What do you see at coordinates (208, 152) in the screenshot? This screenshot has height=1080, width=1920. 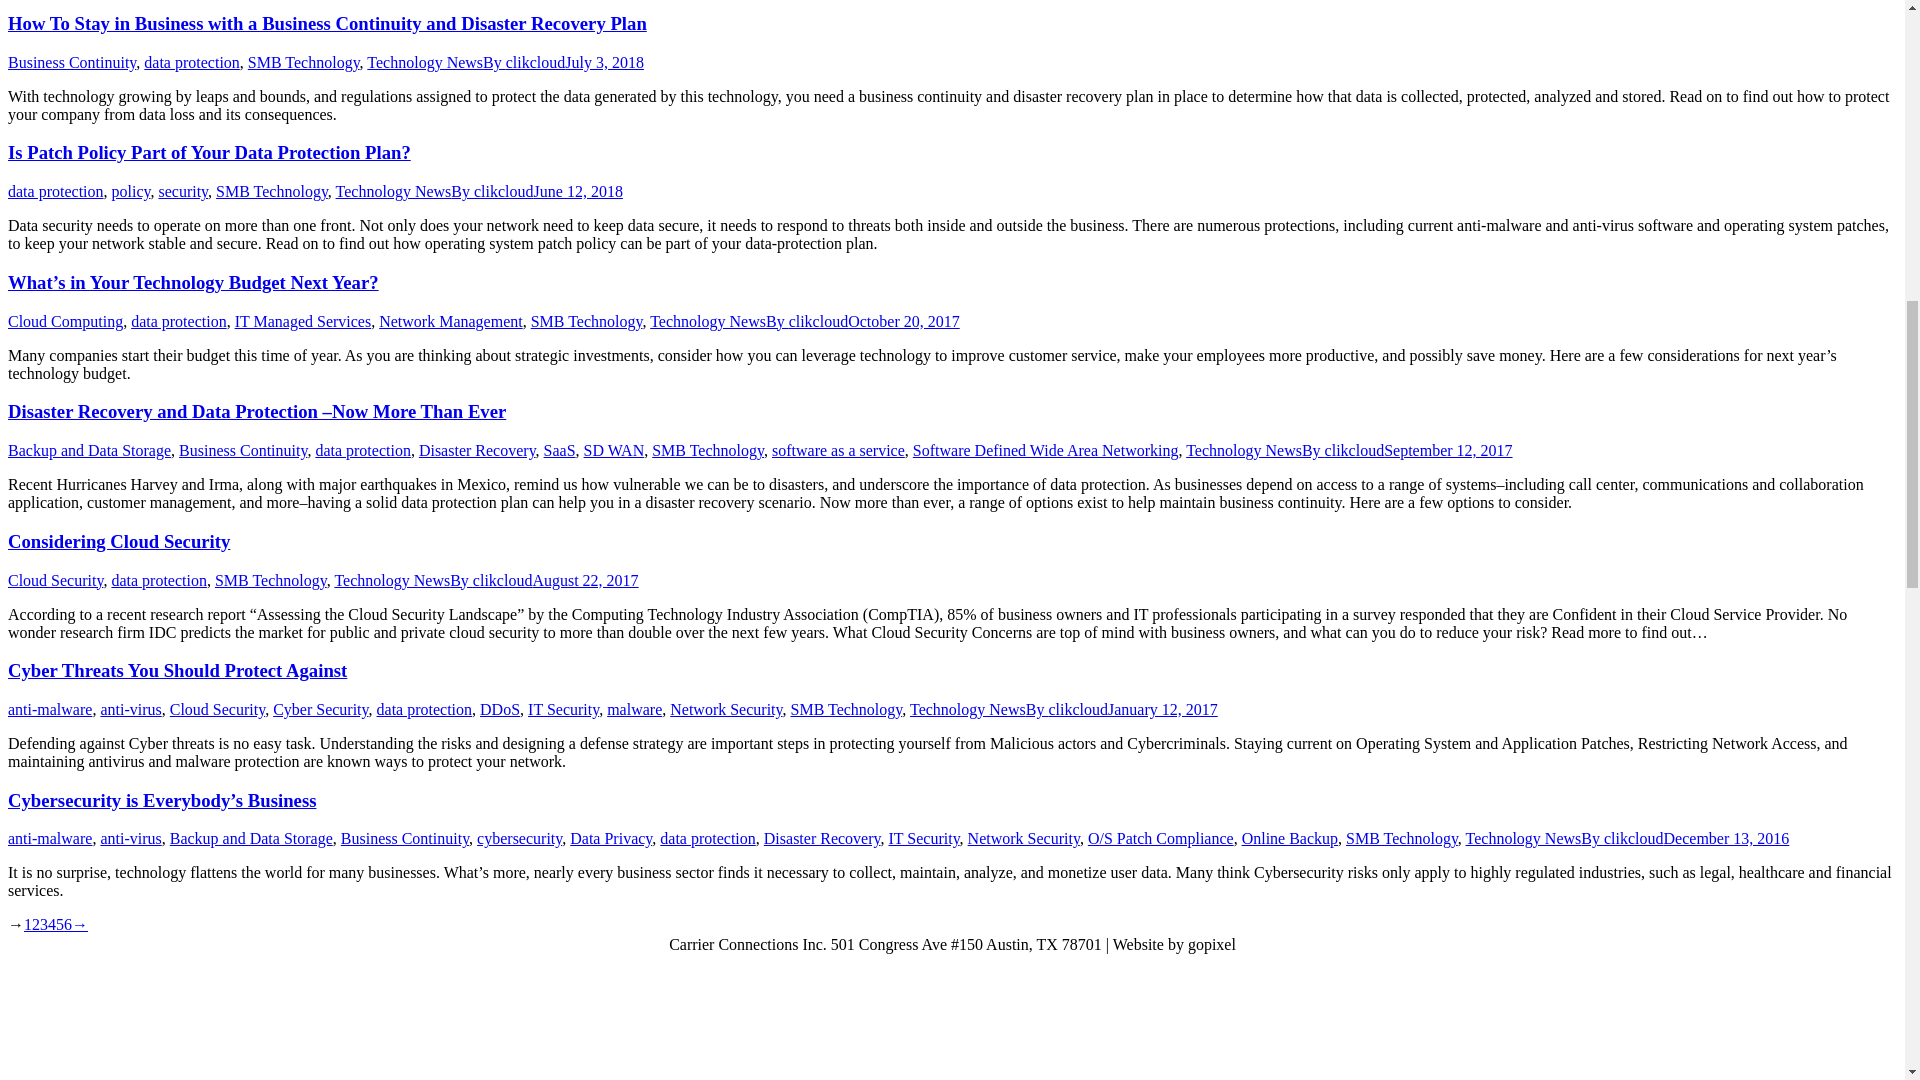 I see `Is Patch Policy Part of Your Data Protection Plan?` at bounding box center [208, 152].